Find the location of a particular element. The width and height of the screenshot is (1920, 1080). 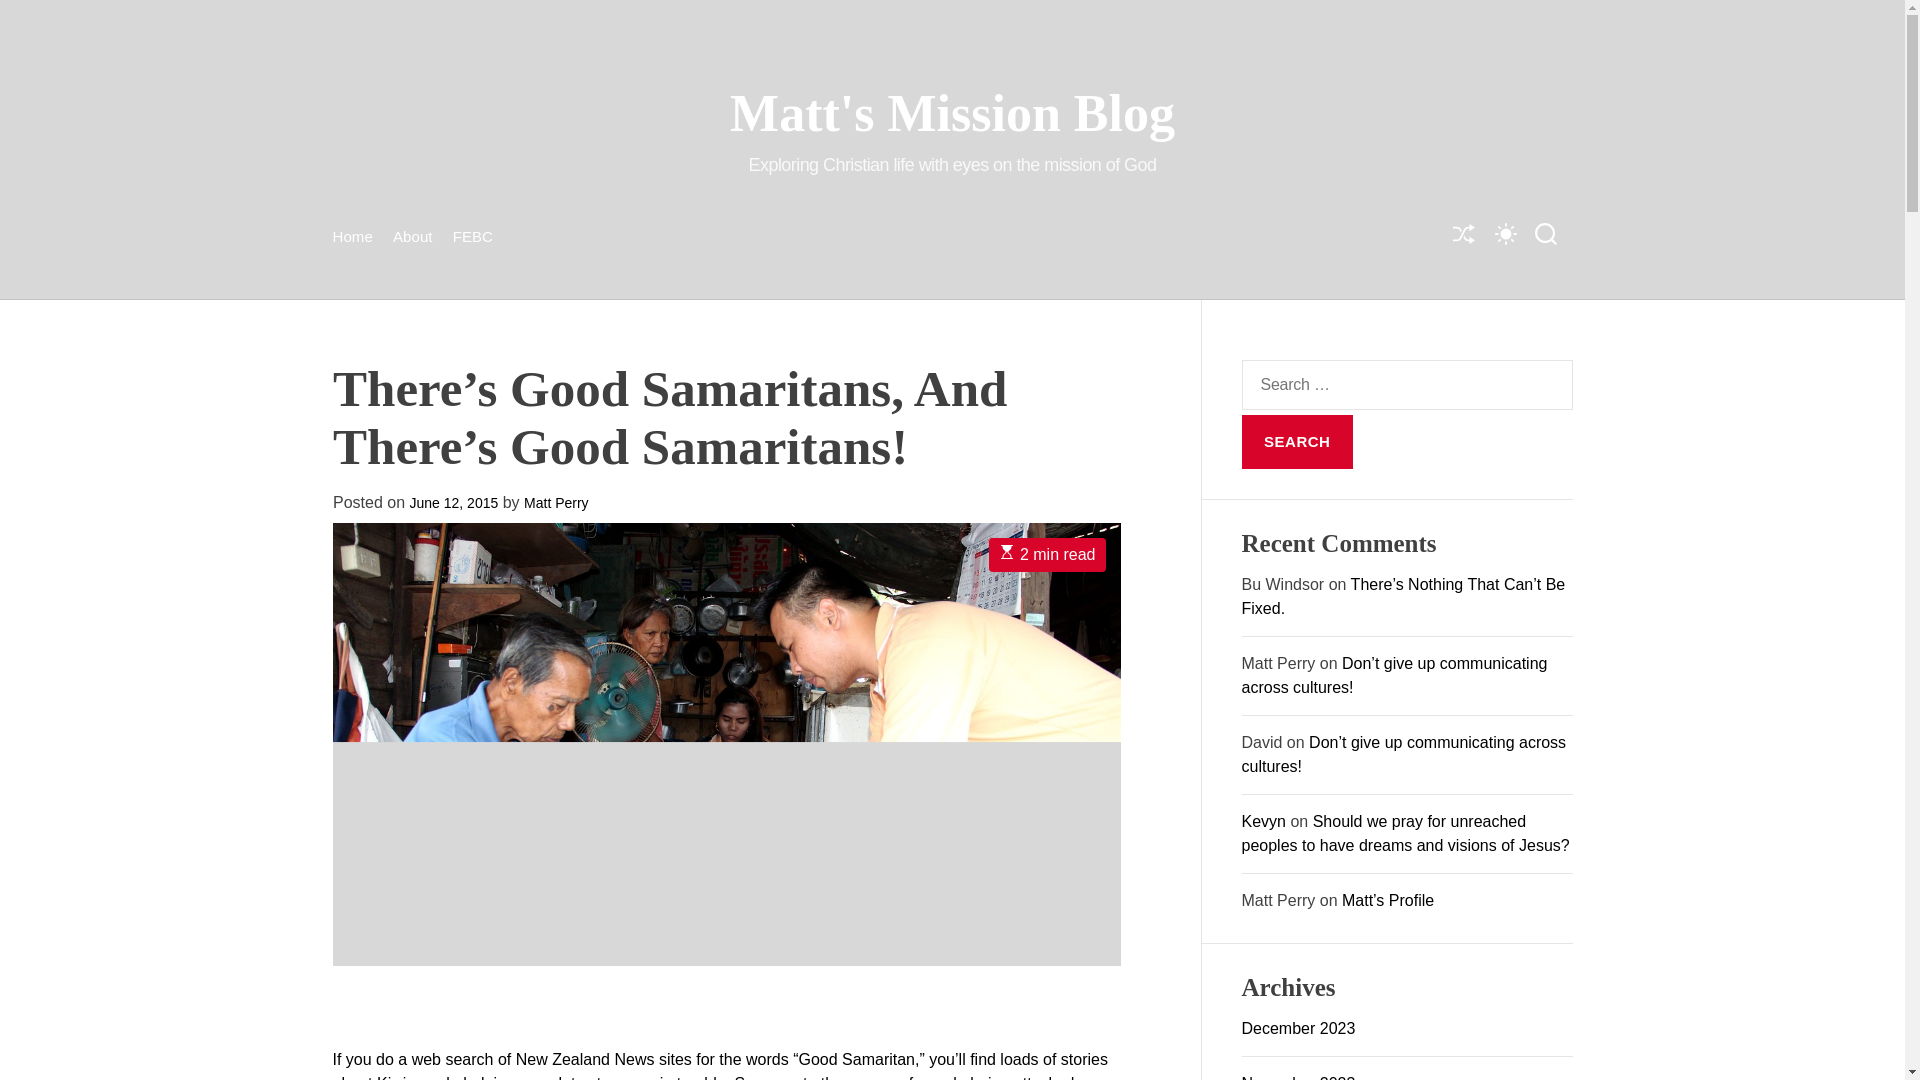

Matt's Mission Blog is located at coordinates (952, 114).